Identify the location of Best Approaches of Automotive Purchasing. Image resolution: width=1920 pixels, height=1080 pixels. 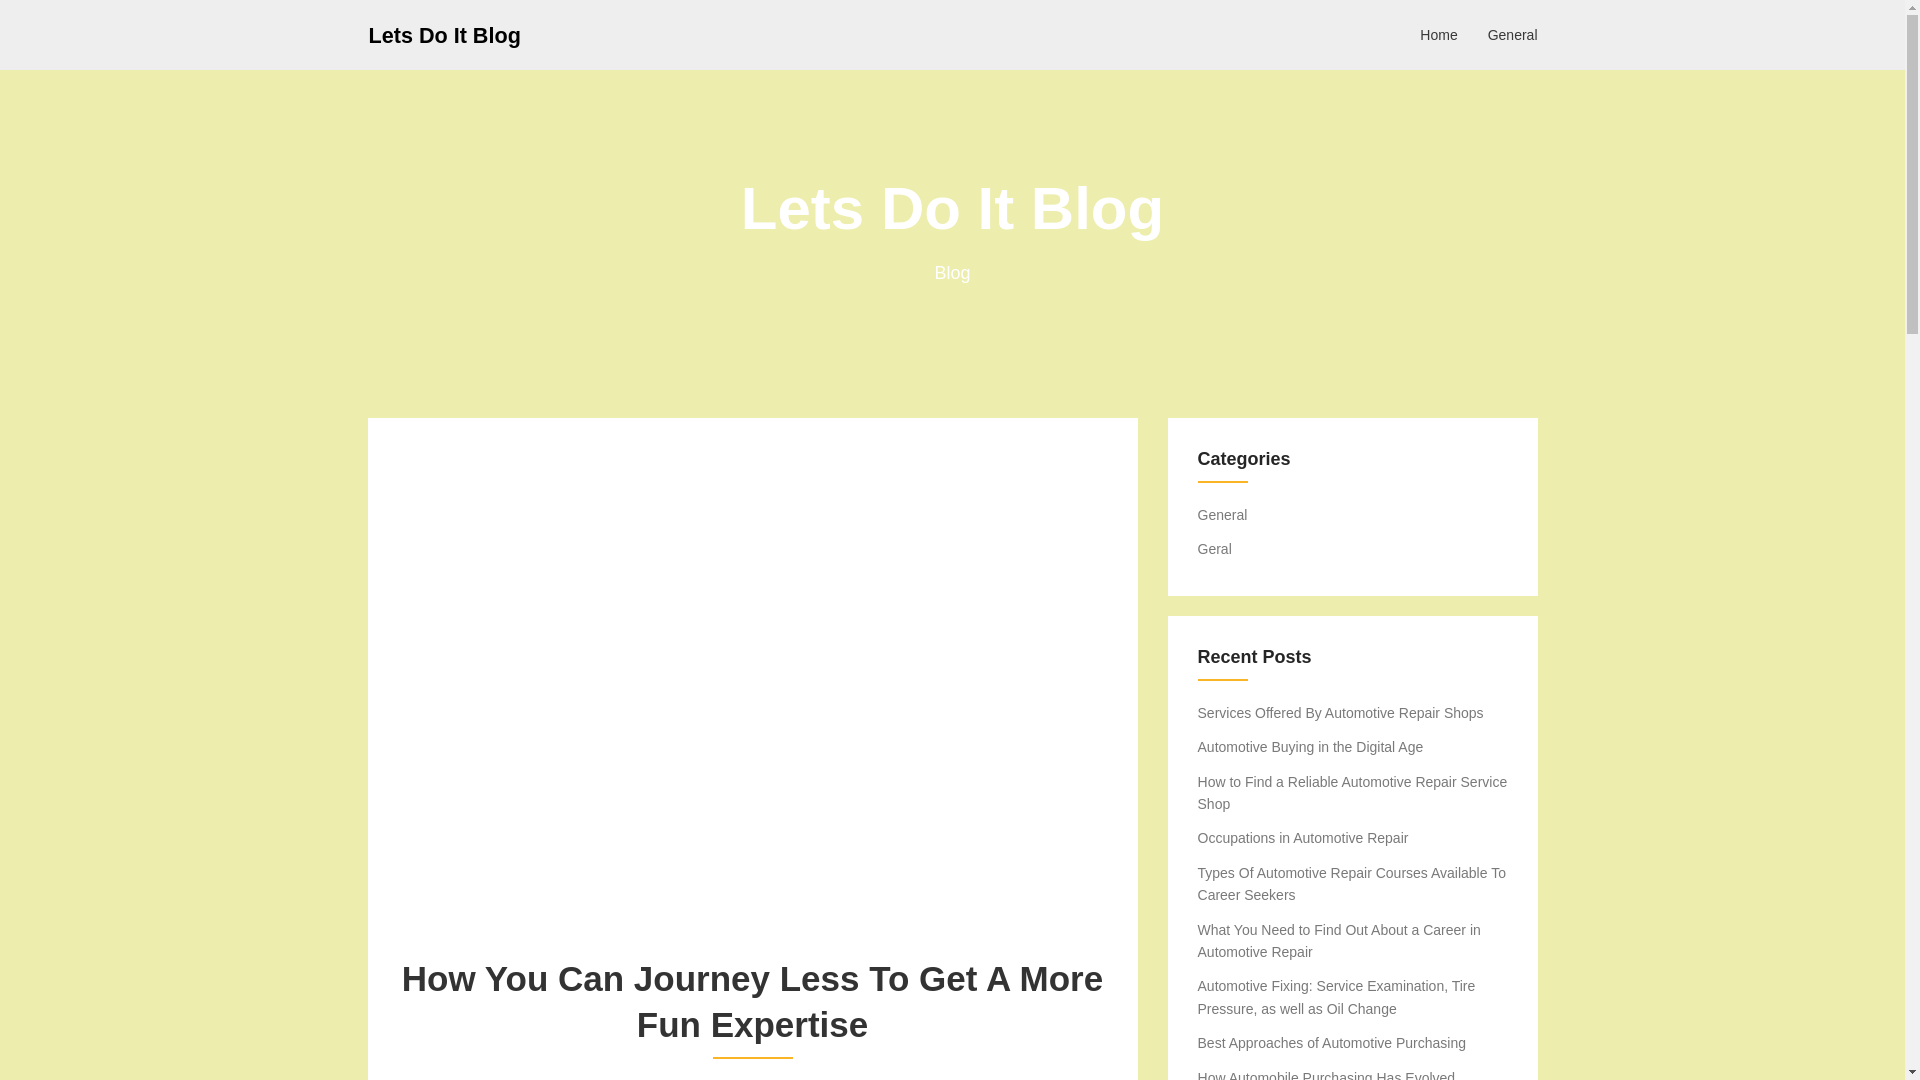
(1332, 1042).